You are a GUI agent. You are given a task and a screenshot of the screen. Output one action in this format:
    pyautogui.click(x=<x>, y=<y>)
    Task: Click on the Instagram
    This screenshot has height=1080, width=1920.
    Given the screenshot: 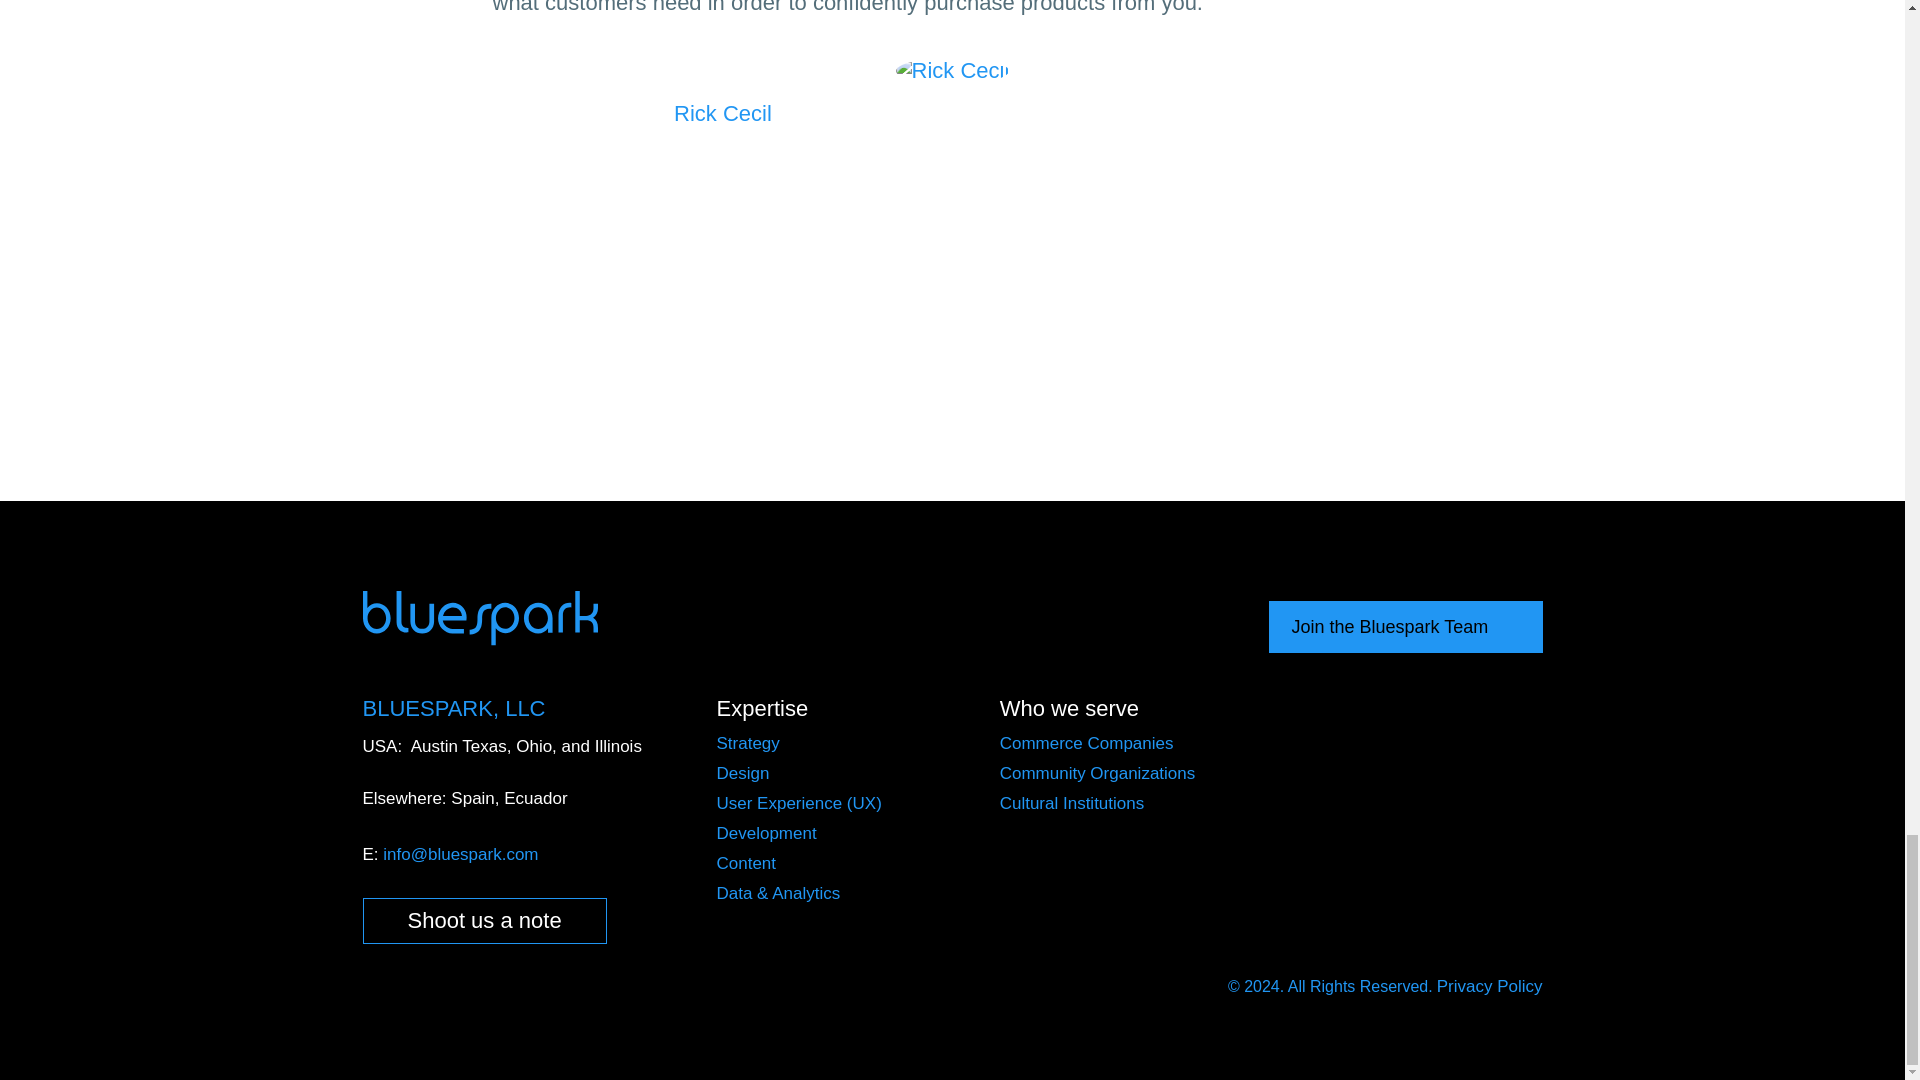 What is the action you would take?
    pyautogui.click(x=1058, y=628)
    